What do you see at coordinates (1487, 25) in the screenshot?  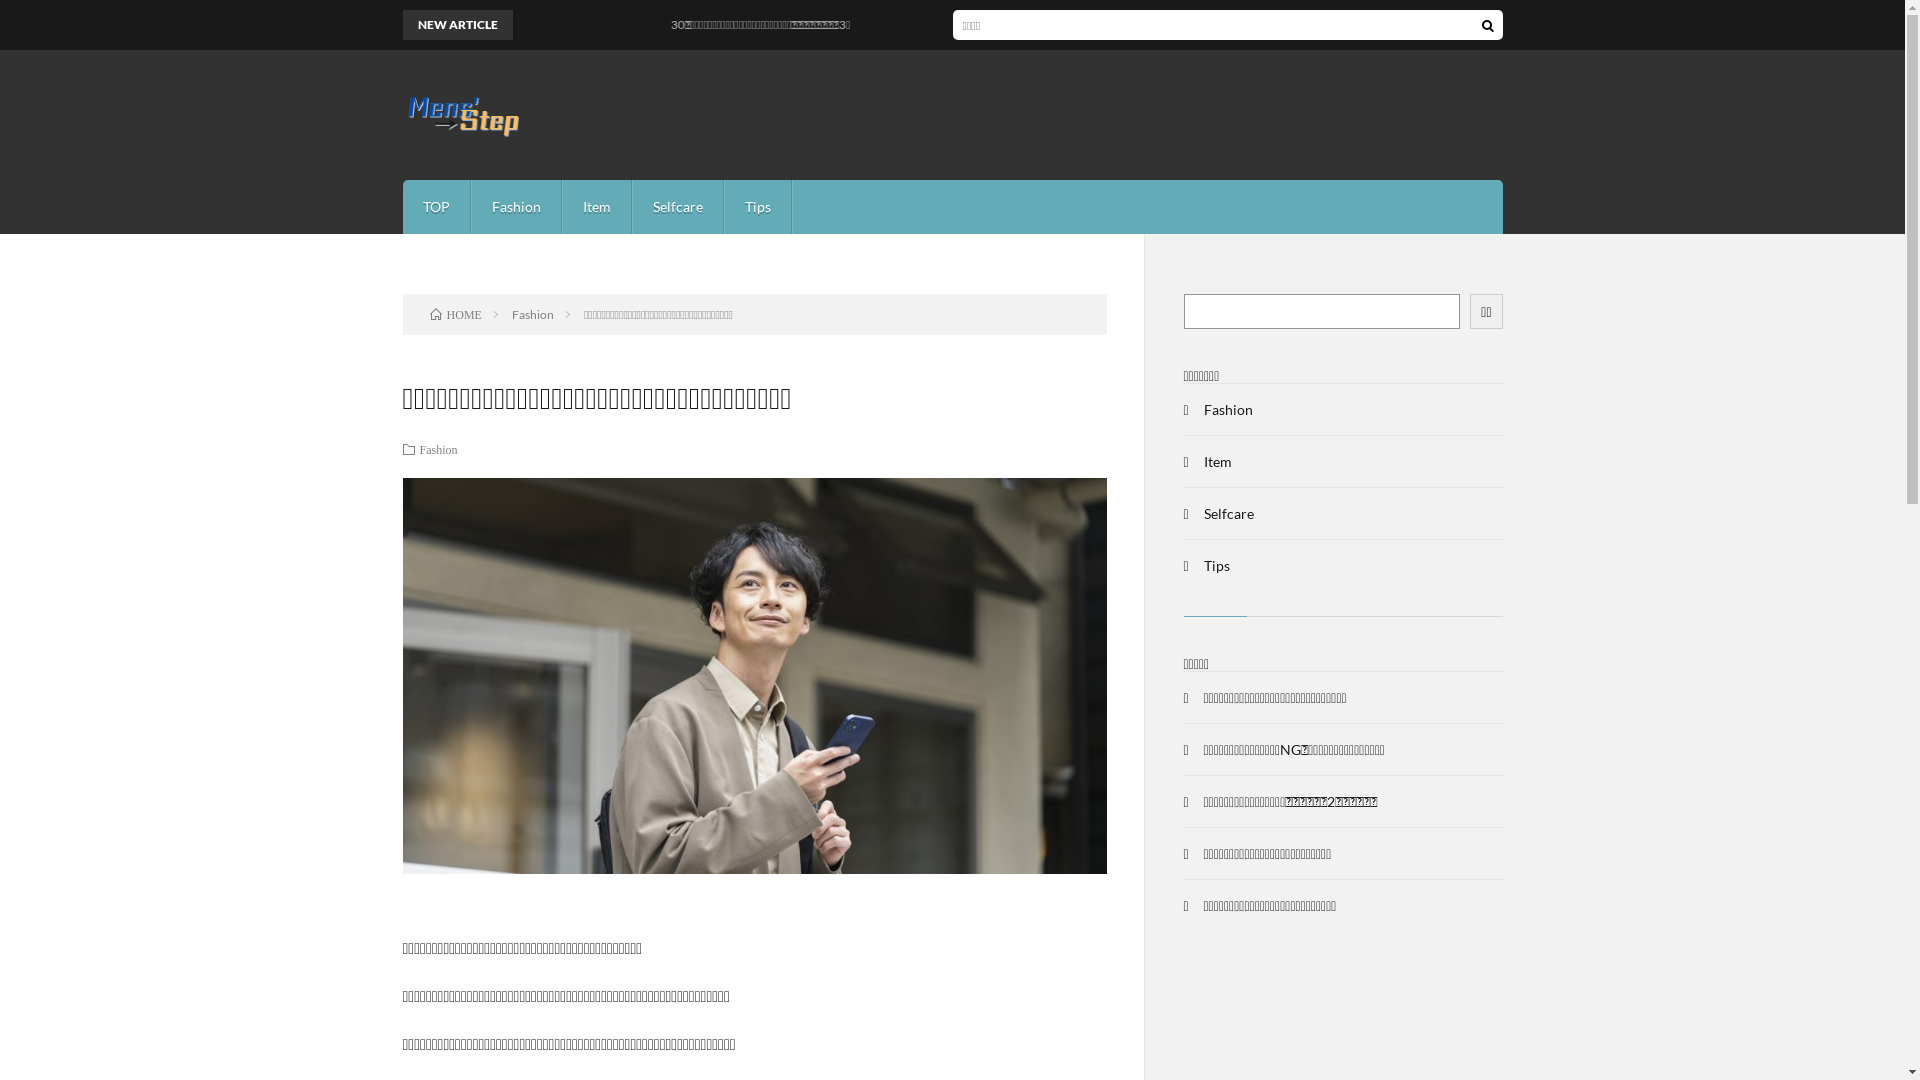 I see `search` at bounding box center [1487, 25].